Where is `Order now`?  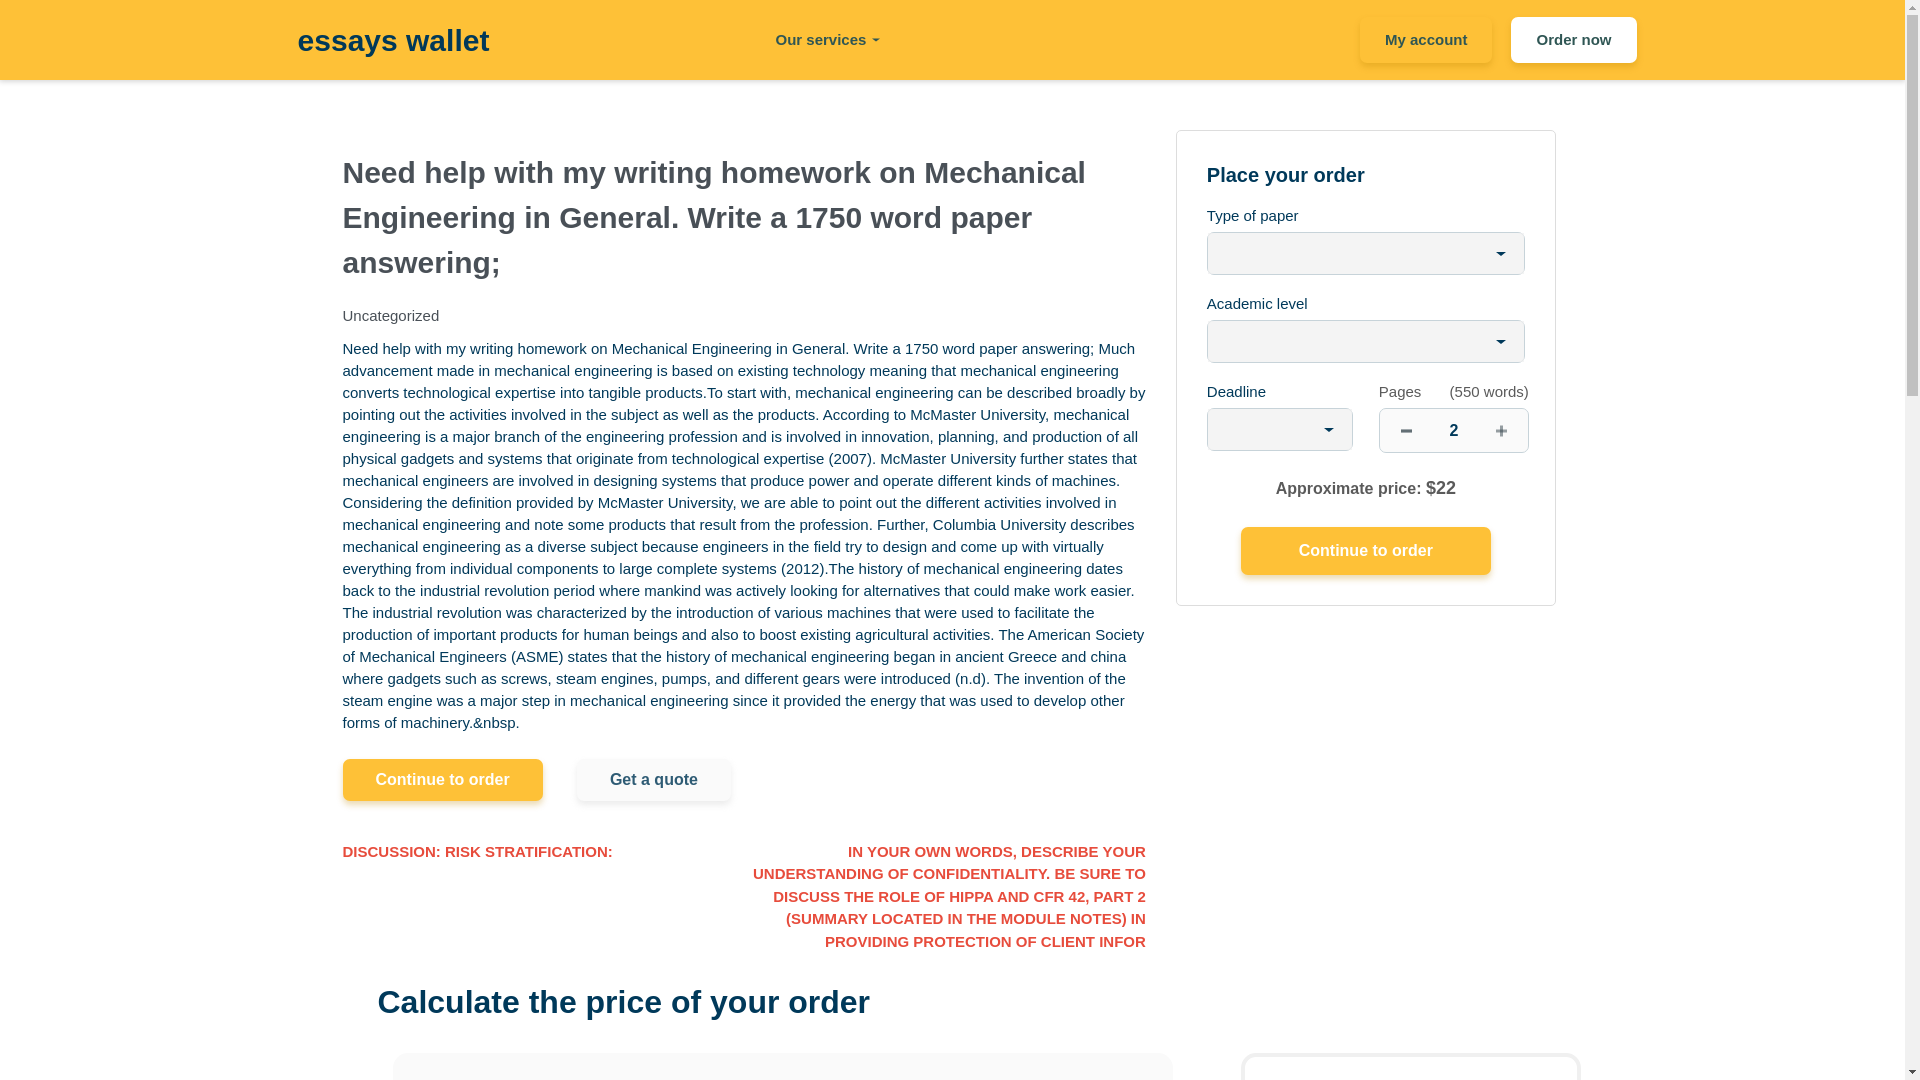 Order now is located at coordinates (1573, 40).